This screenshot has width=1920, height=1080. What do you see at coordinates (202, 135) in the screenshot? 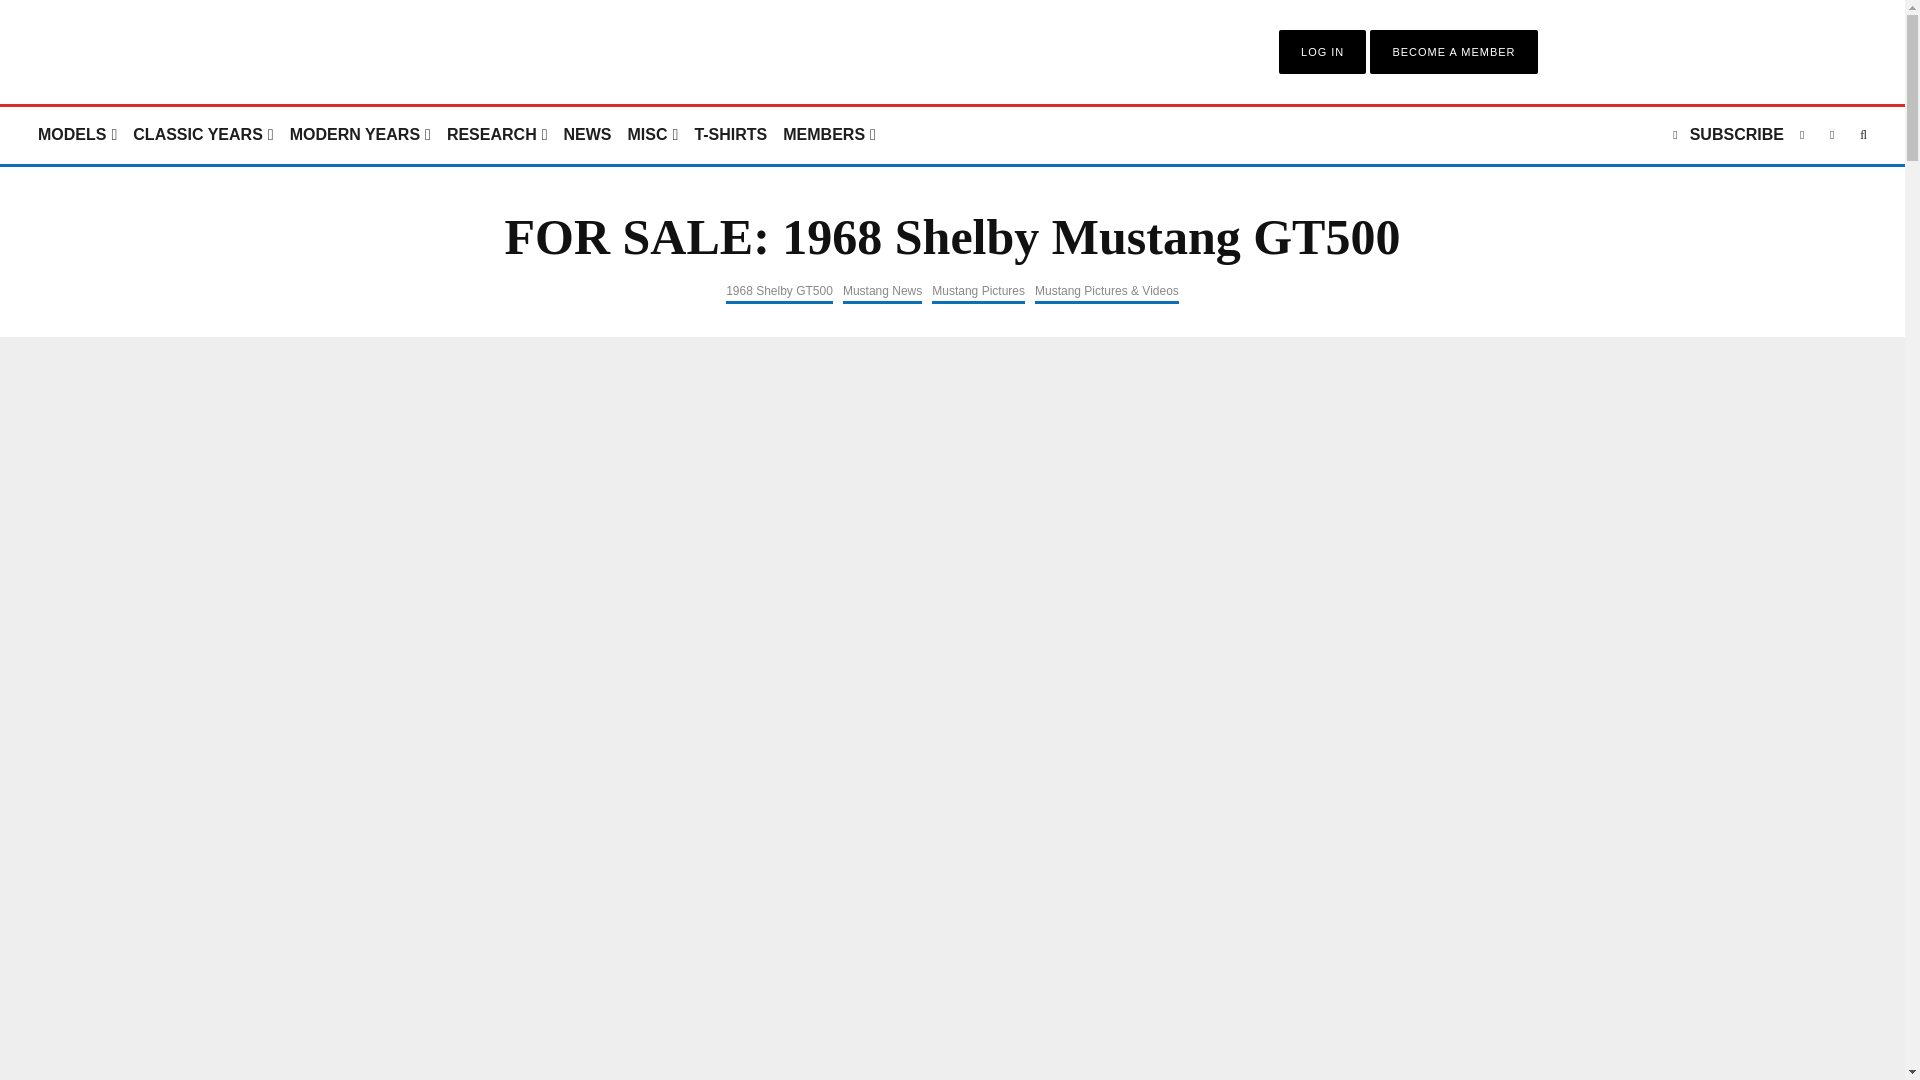
I see `CLASSIC YEARS` at bounding box center [202, 135].